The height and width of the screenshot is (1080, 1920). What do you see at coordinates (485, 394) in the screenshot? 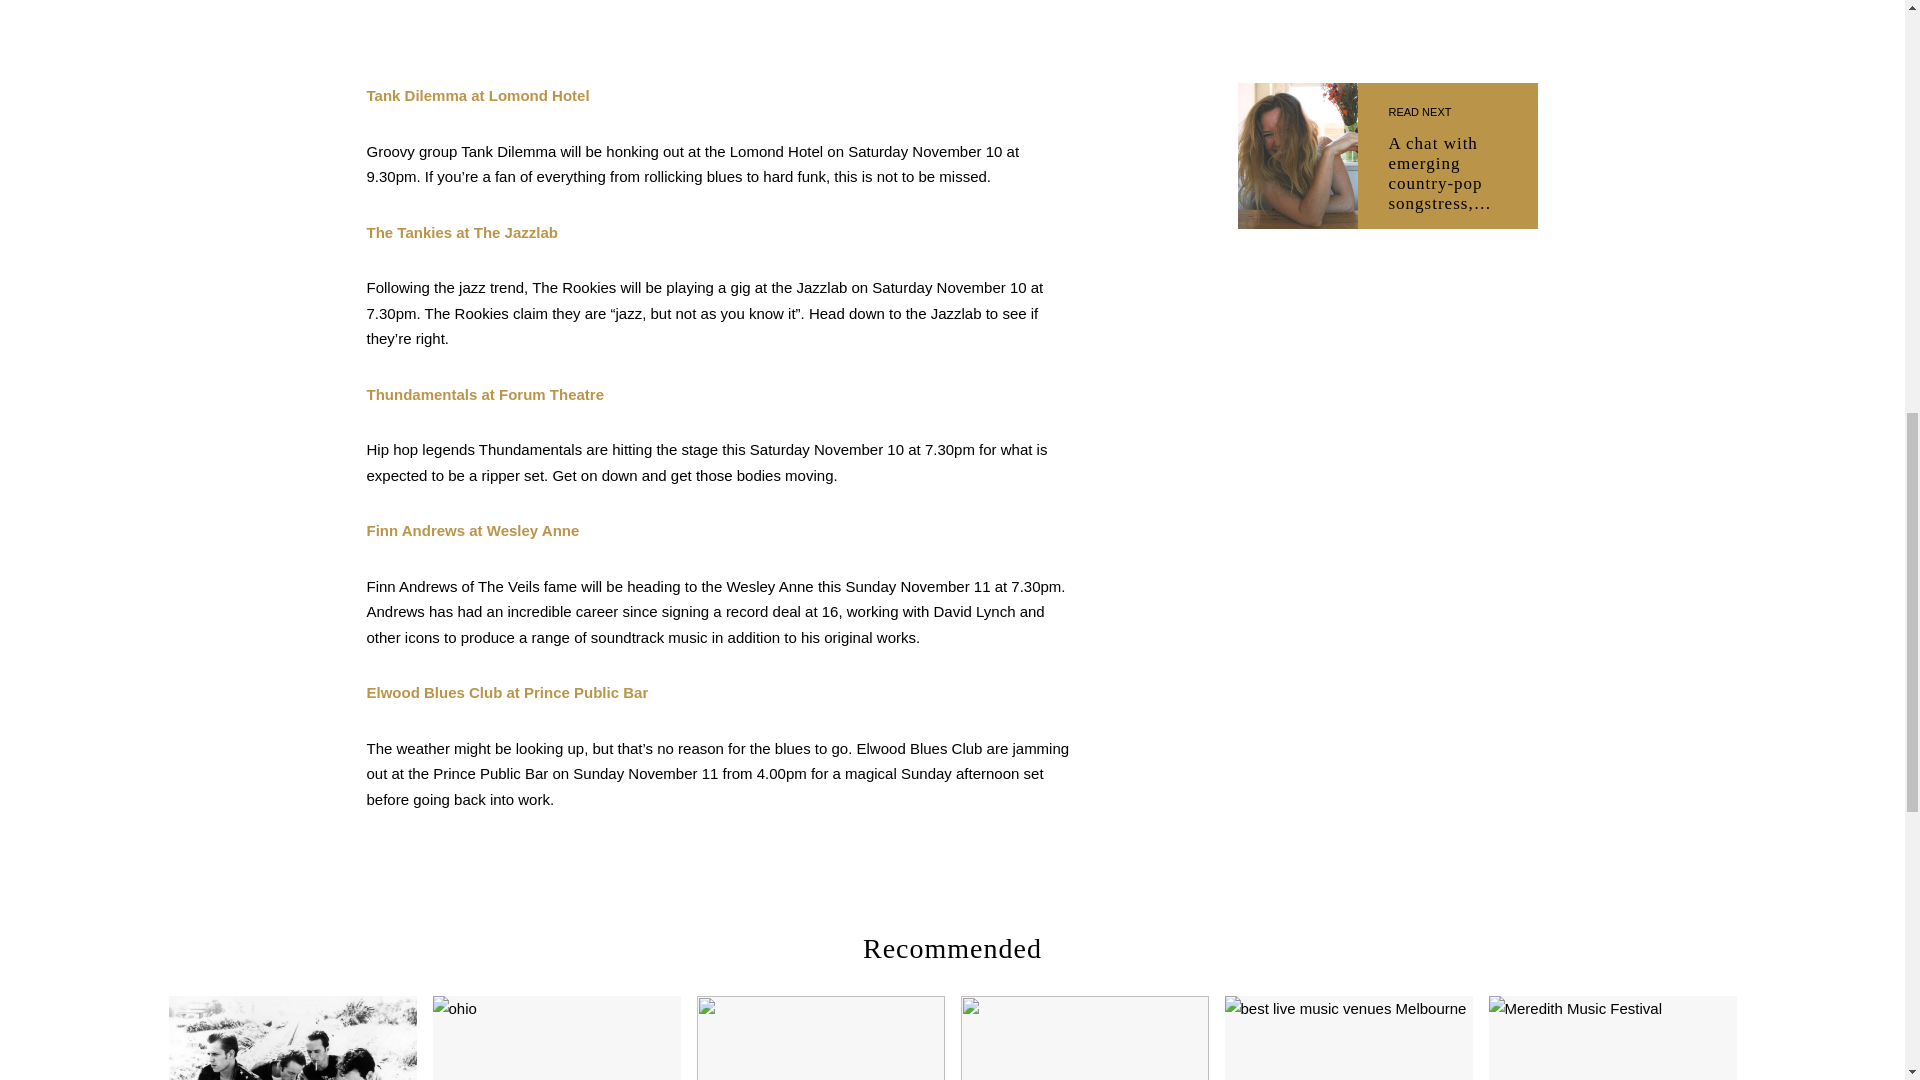
I see `Thundamentals at Forum Theatre` at bounding box center [485, 394].